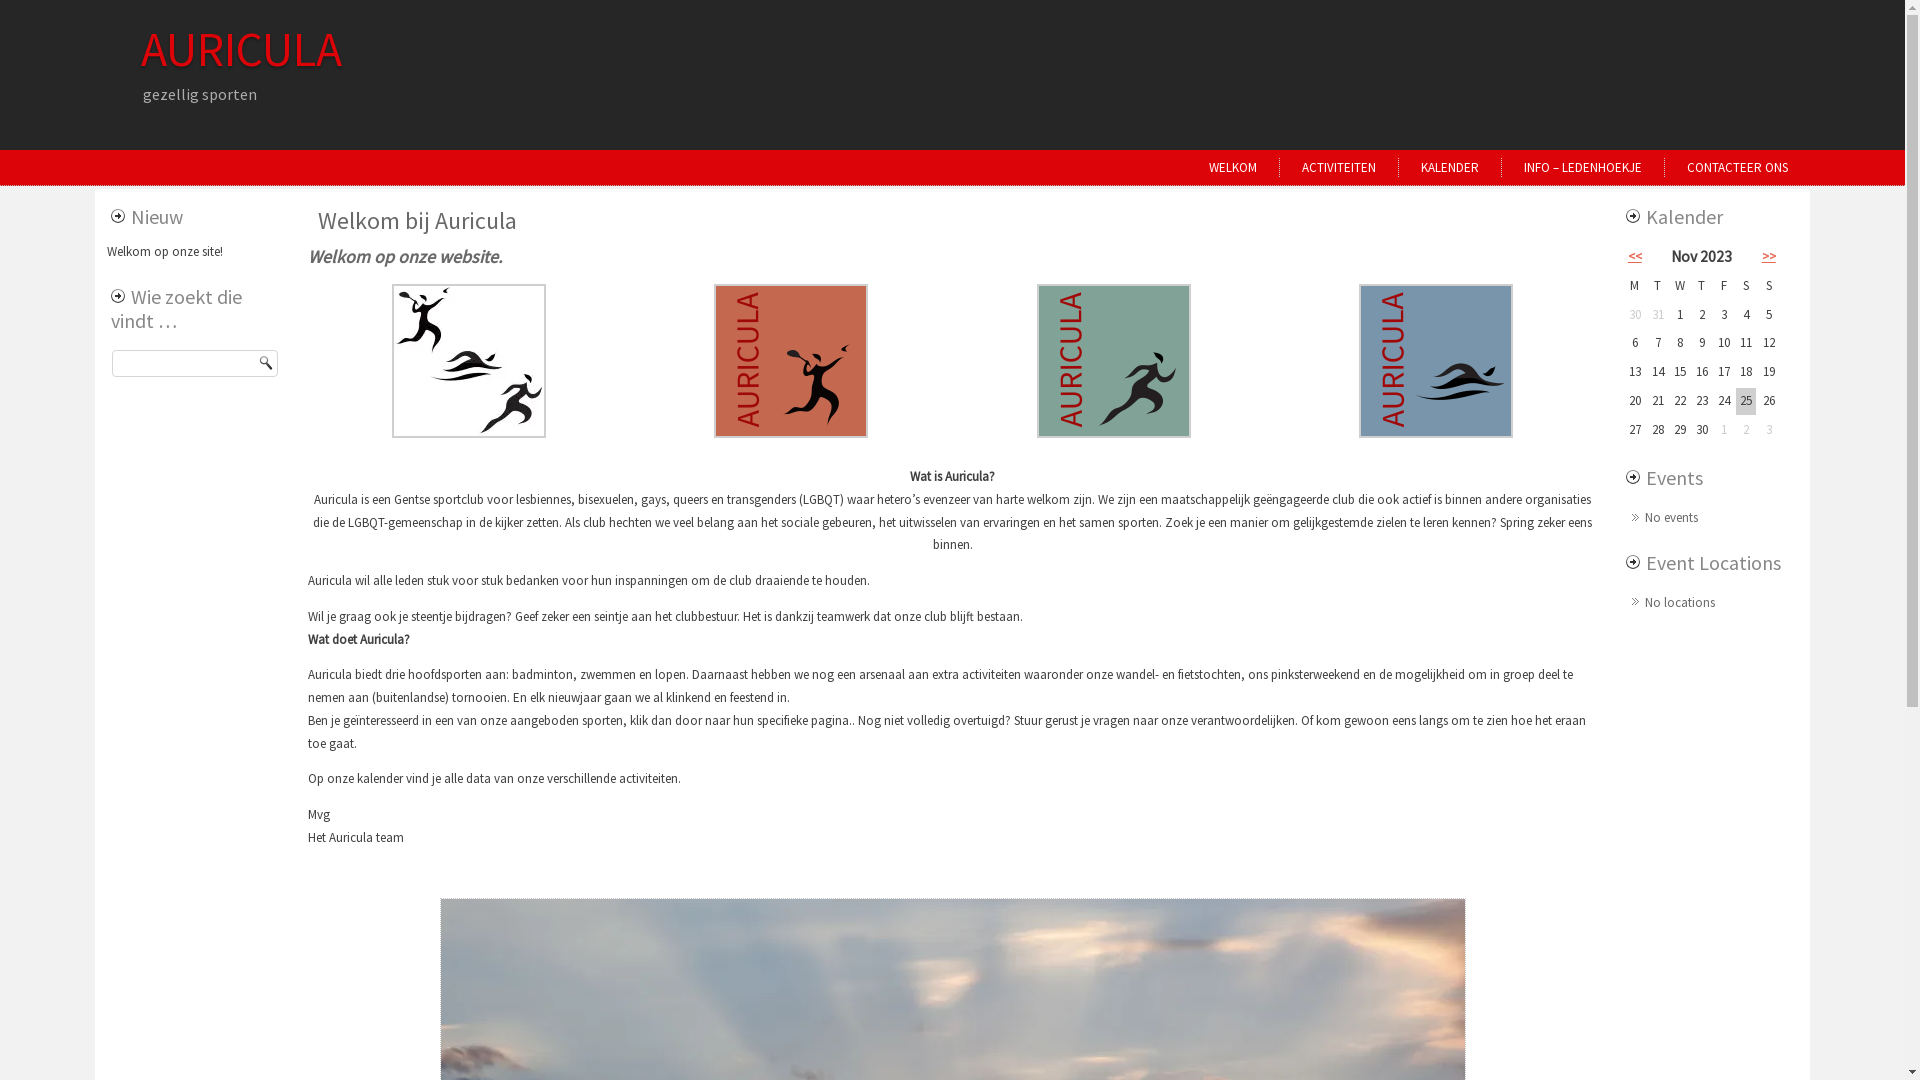 This screenshot has height=1080, width=1920. What do you see at coordinates (1738, 168) in the screenshot?
I see `CONTACTEER ONS` at bounding box center [1738, 168].